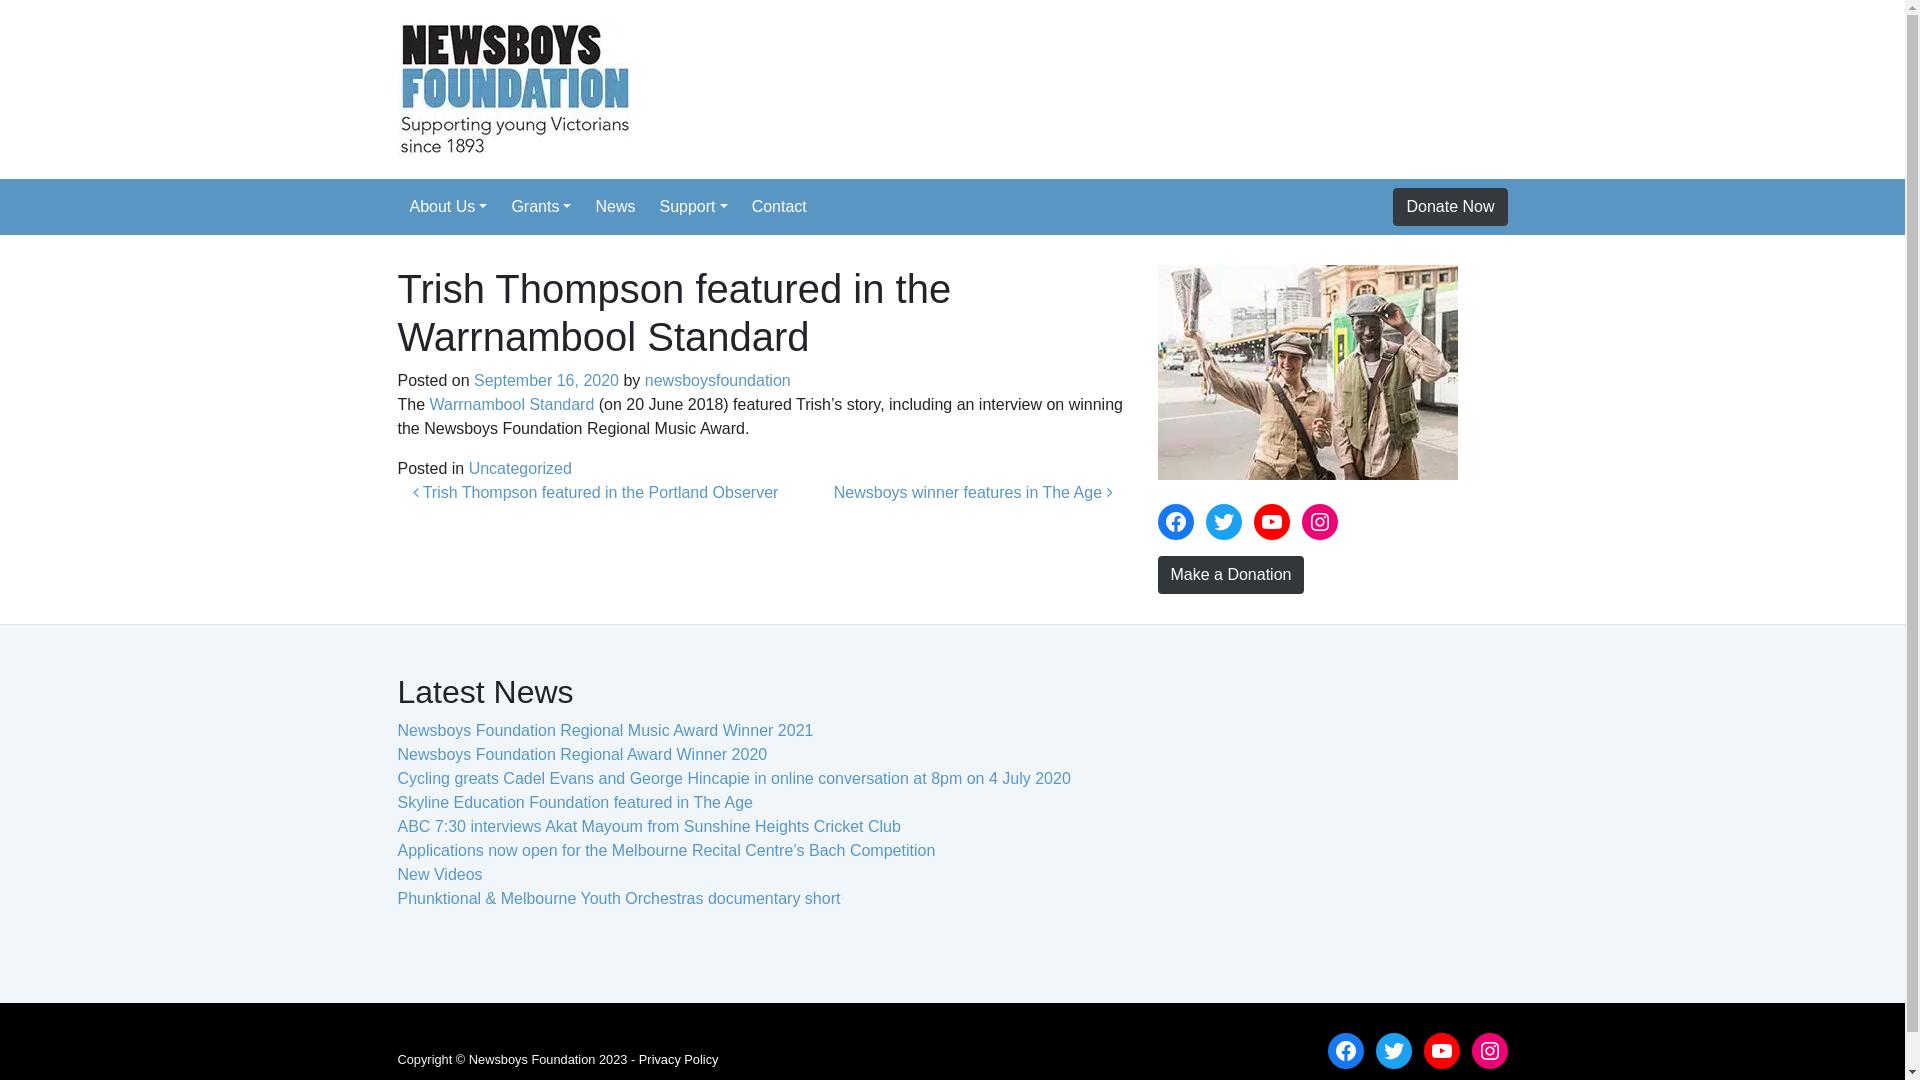 This screenshot has width=1920, height=1080. What do you see at coordinates (512, 404) in the screenshot?
I see `Warrnambool Standard` at bounding box center [512, 404].